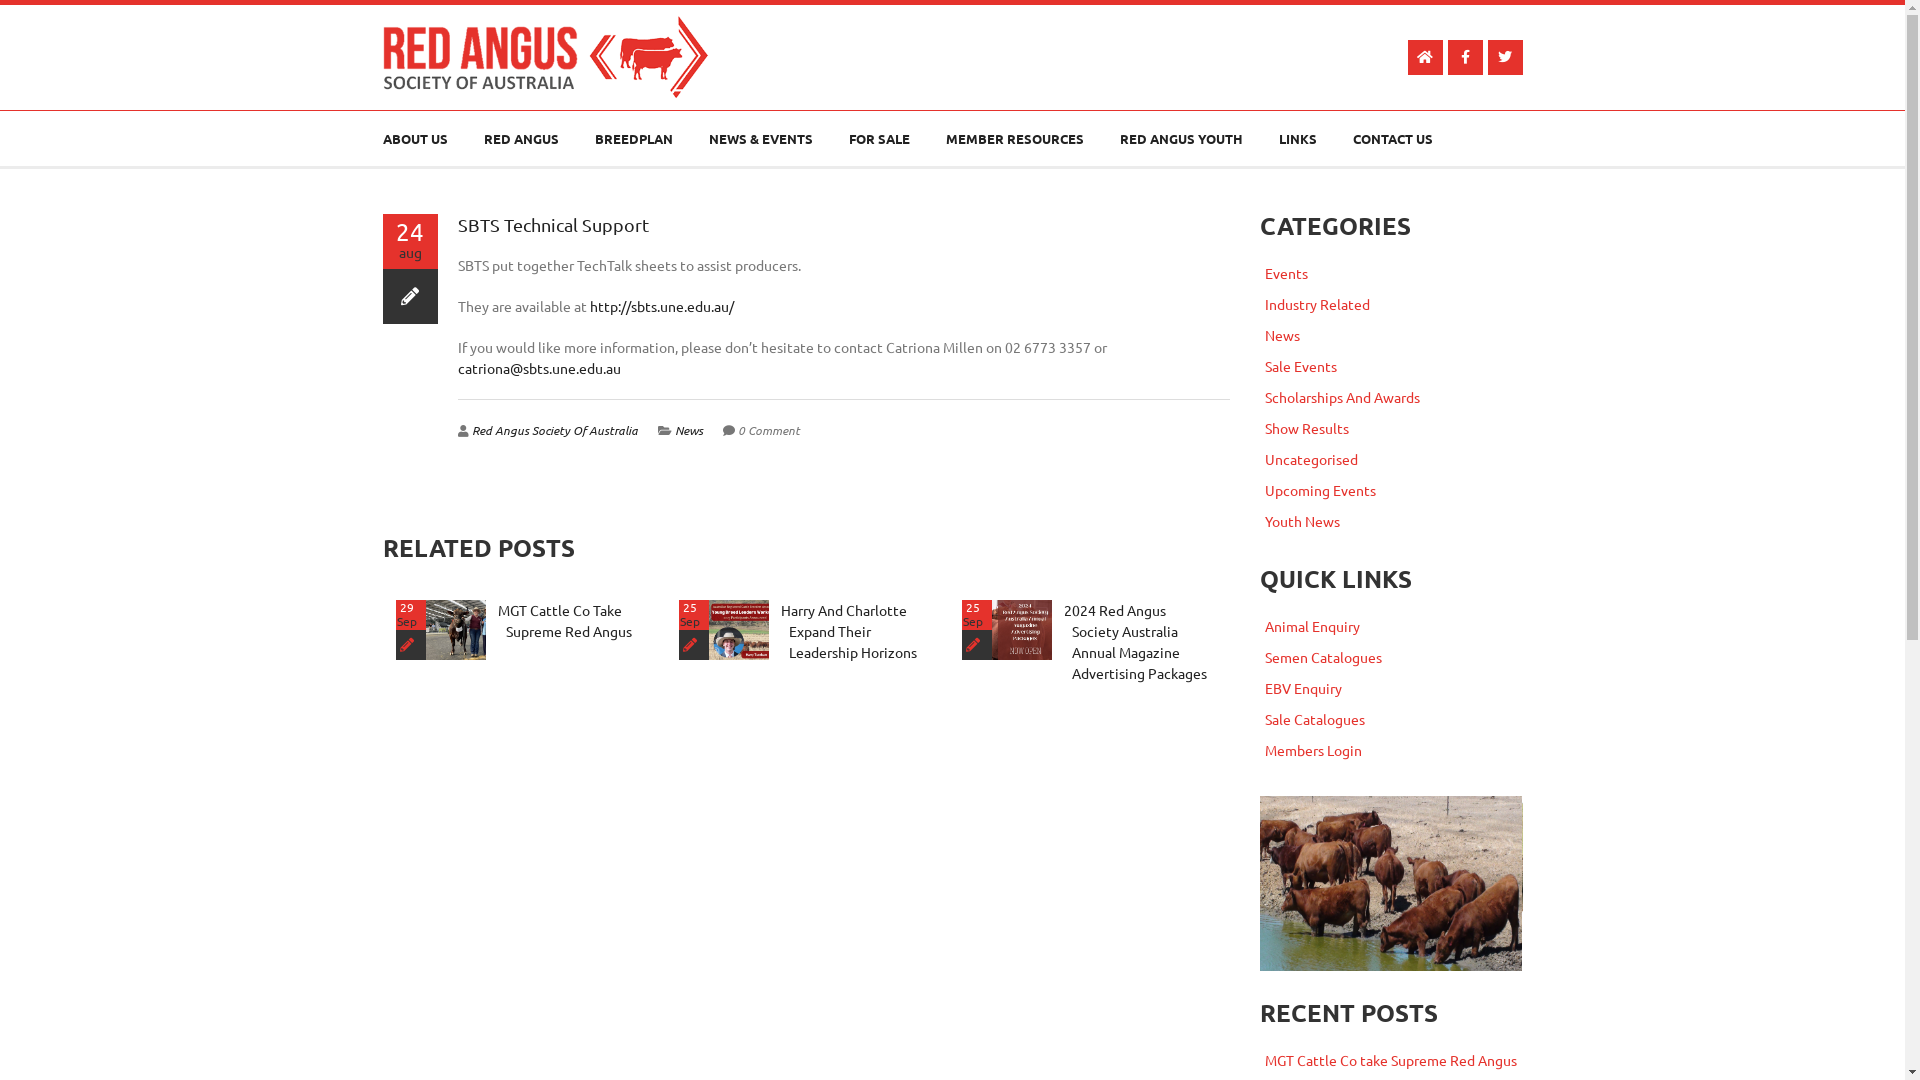 This screenshot has height=1080, width=1920. Describe the element at coordinates (540, 368) in the screenshot. I see `catriona@sbts.une.edu.au` at that location.